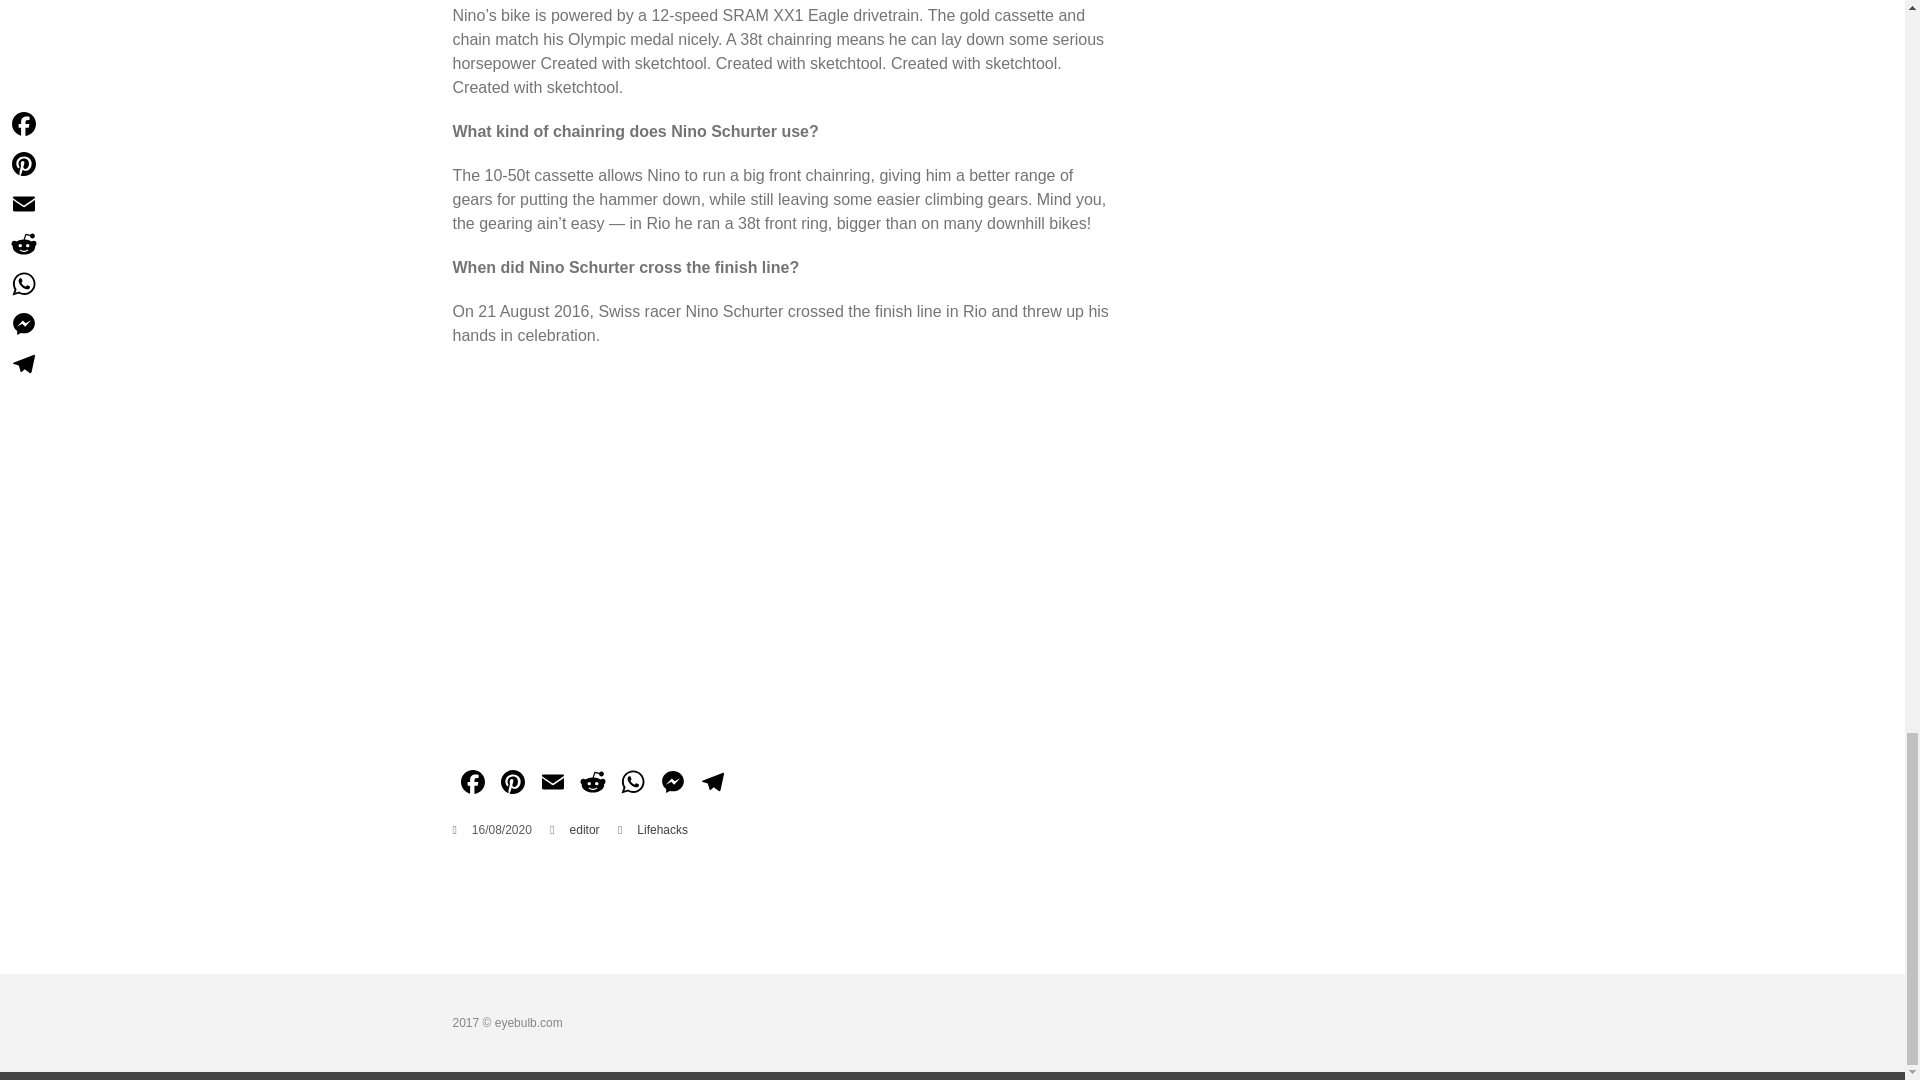 Image resolution: width=1920 pixels, height=1080 pixels. I want to click on View all posts by editor, so click(584, 830).